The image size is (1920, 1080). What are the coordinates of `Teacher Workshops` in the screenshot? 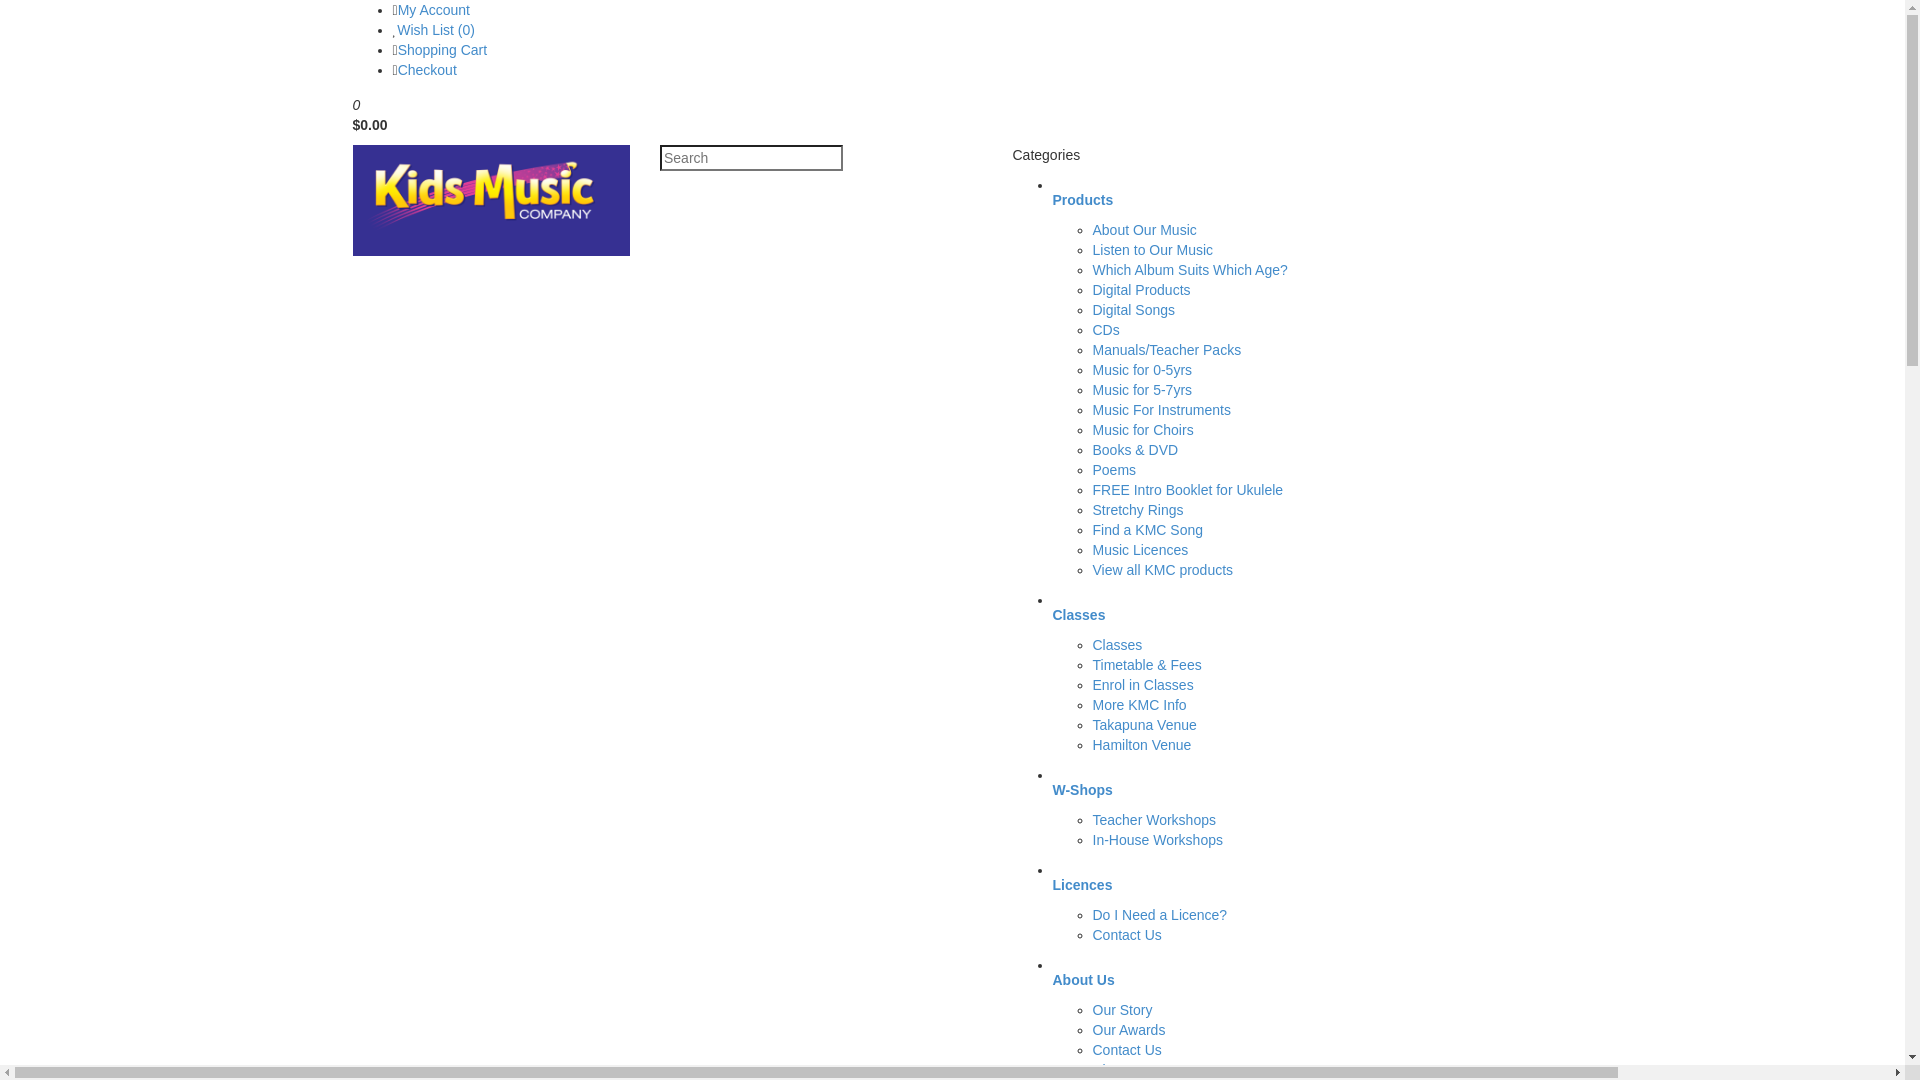 It's located at (1154, 820).